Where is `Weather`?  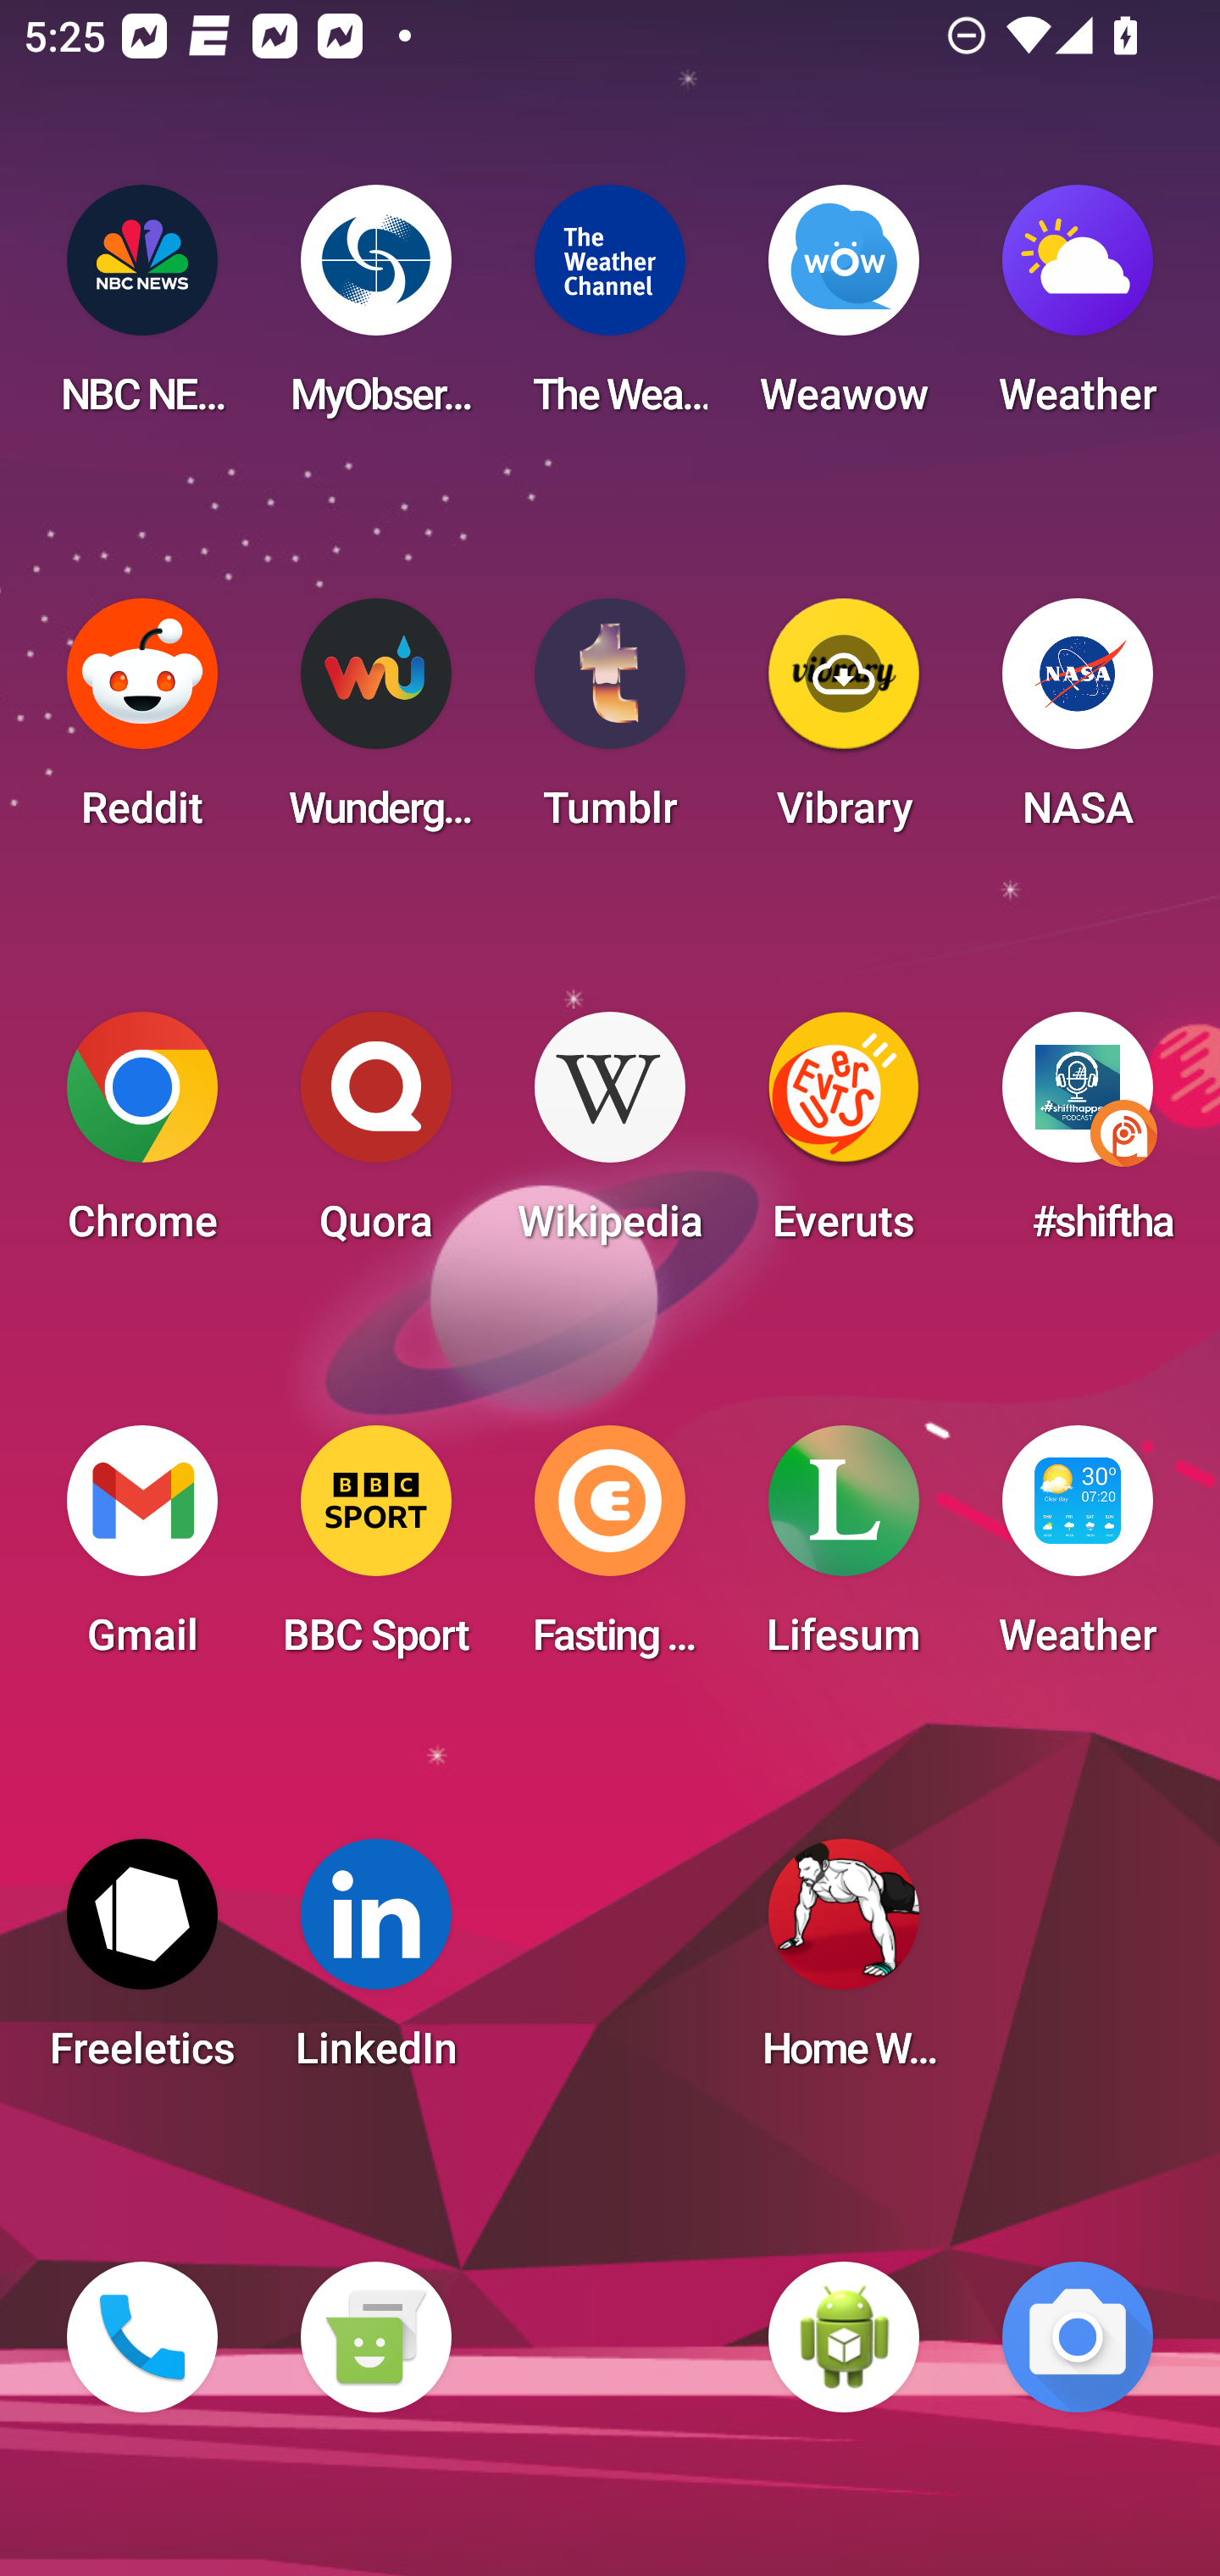
Weather is located at coordinates (1078, 310).